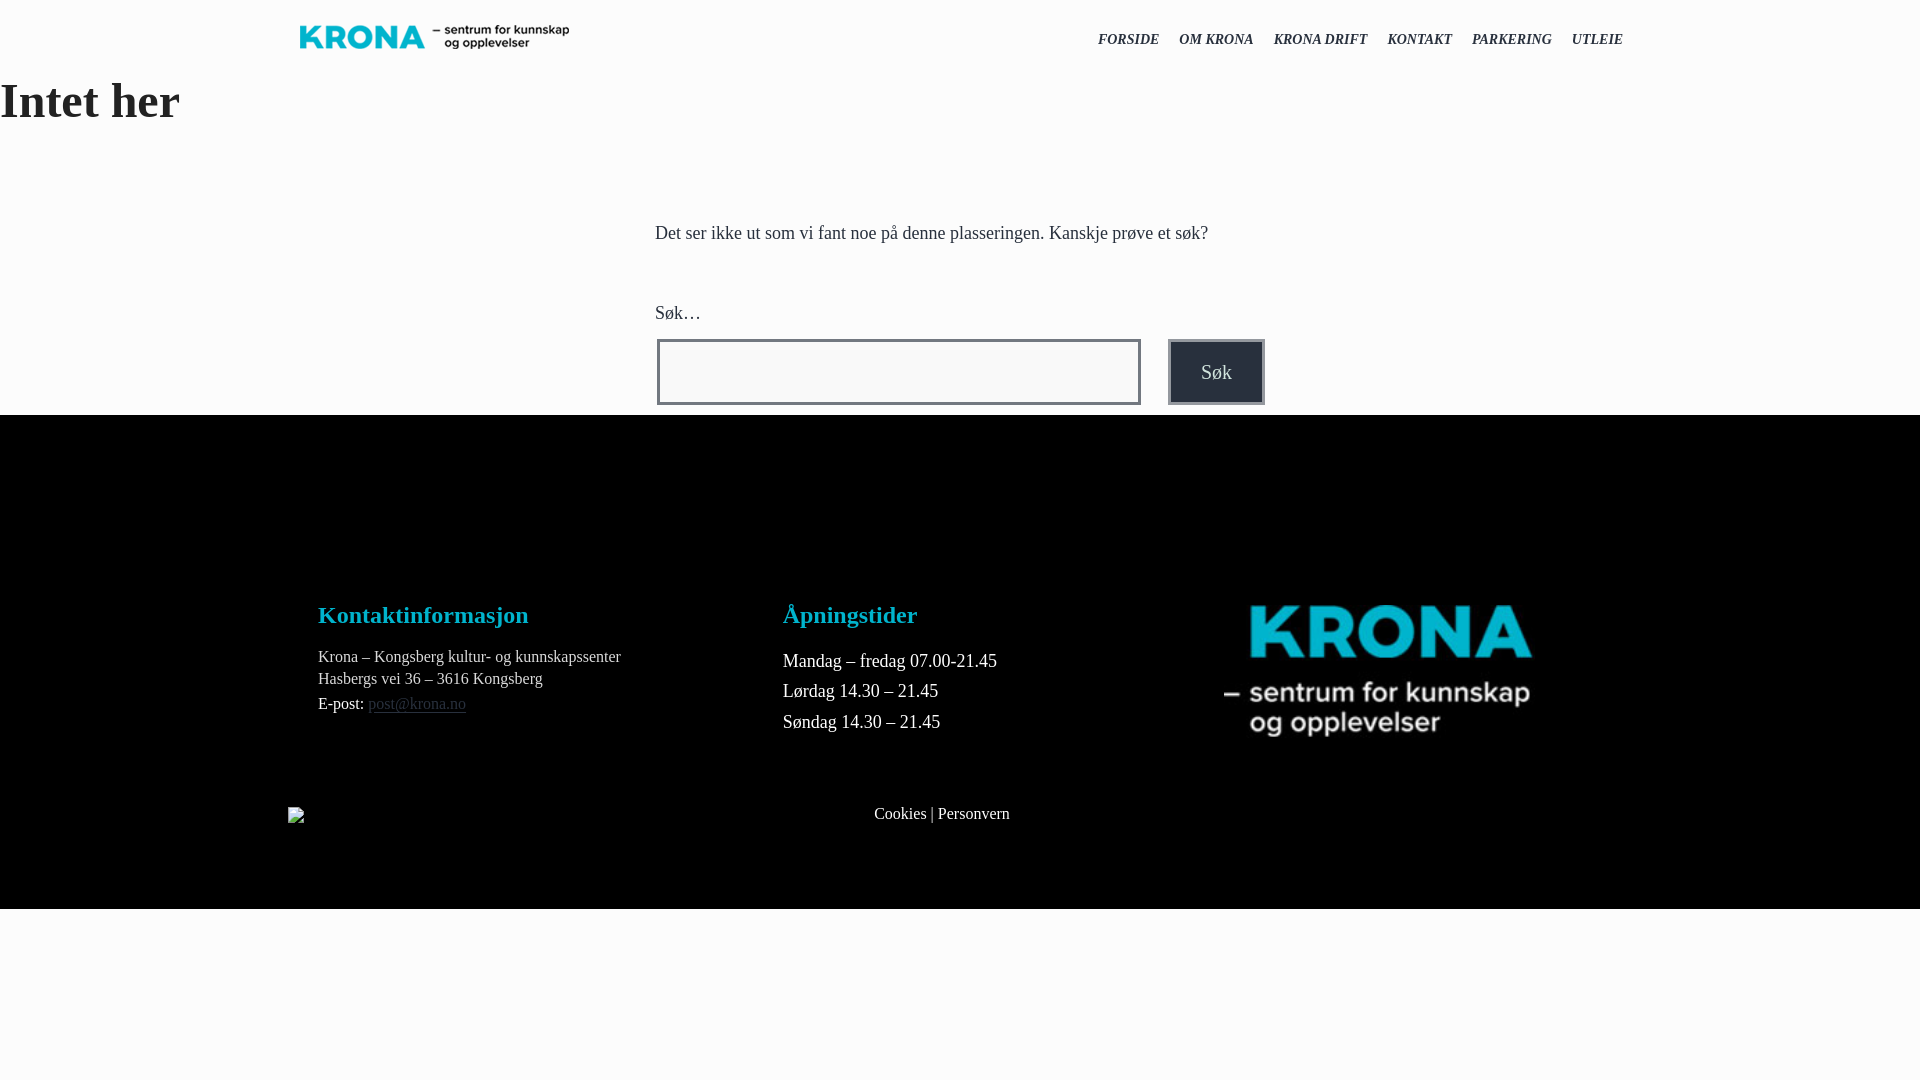  I want to click on PARKERING, so click(1512, 40).